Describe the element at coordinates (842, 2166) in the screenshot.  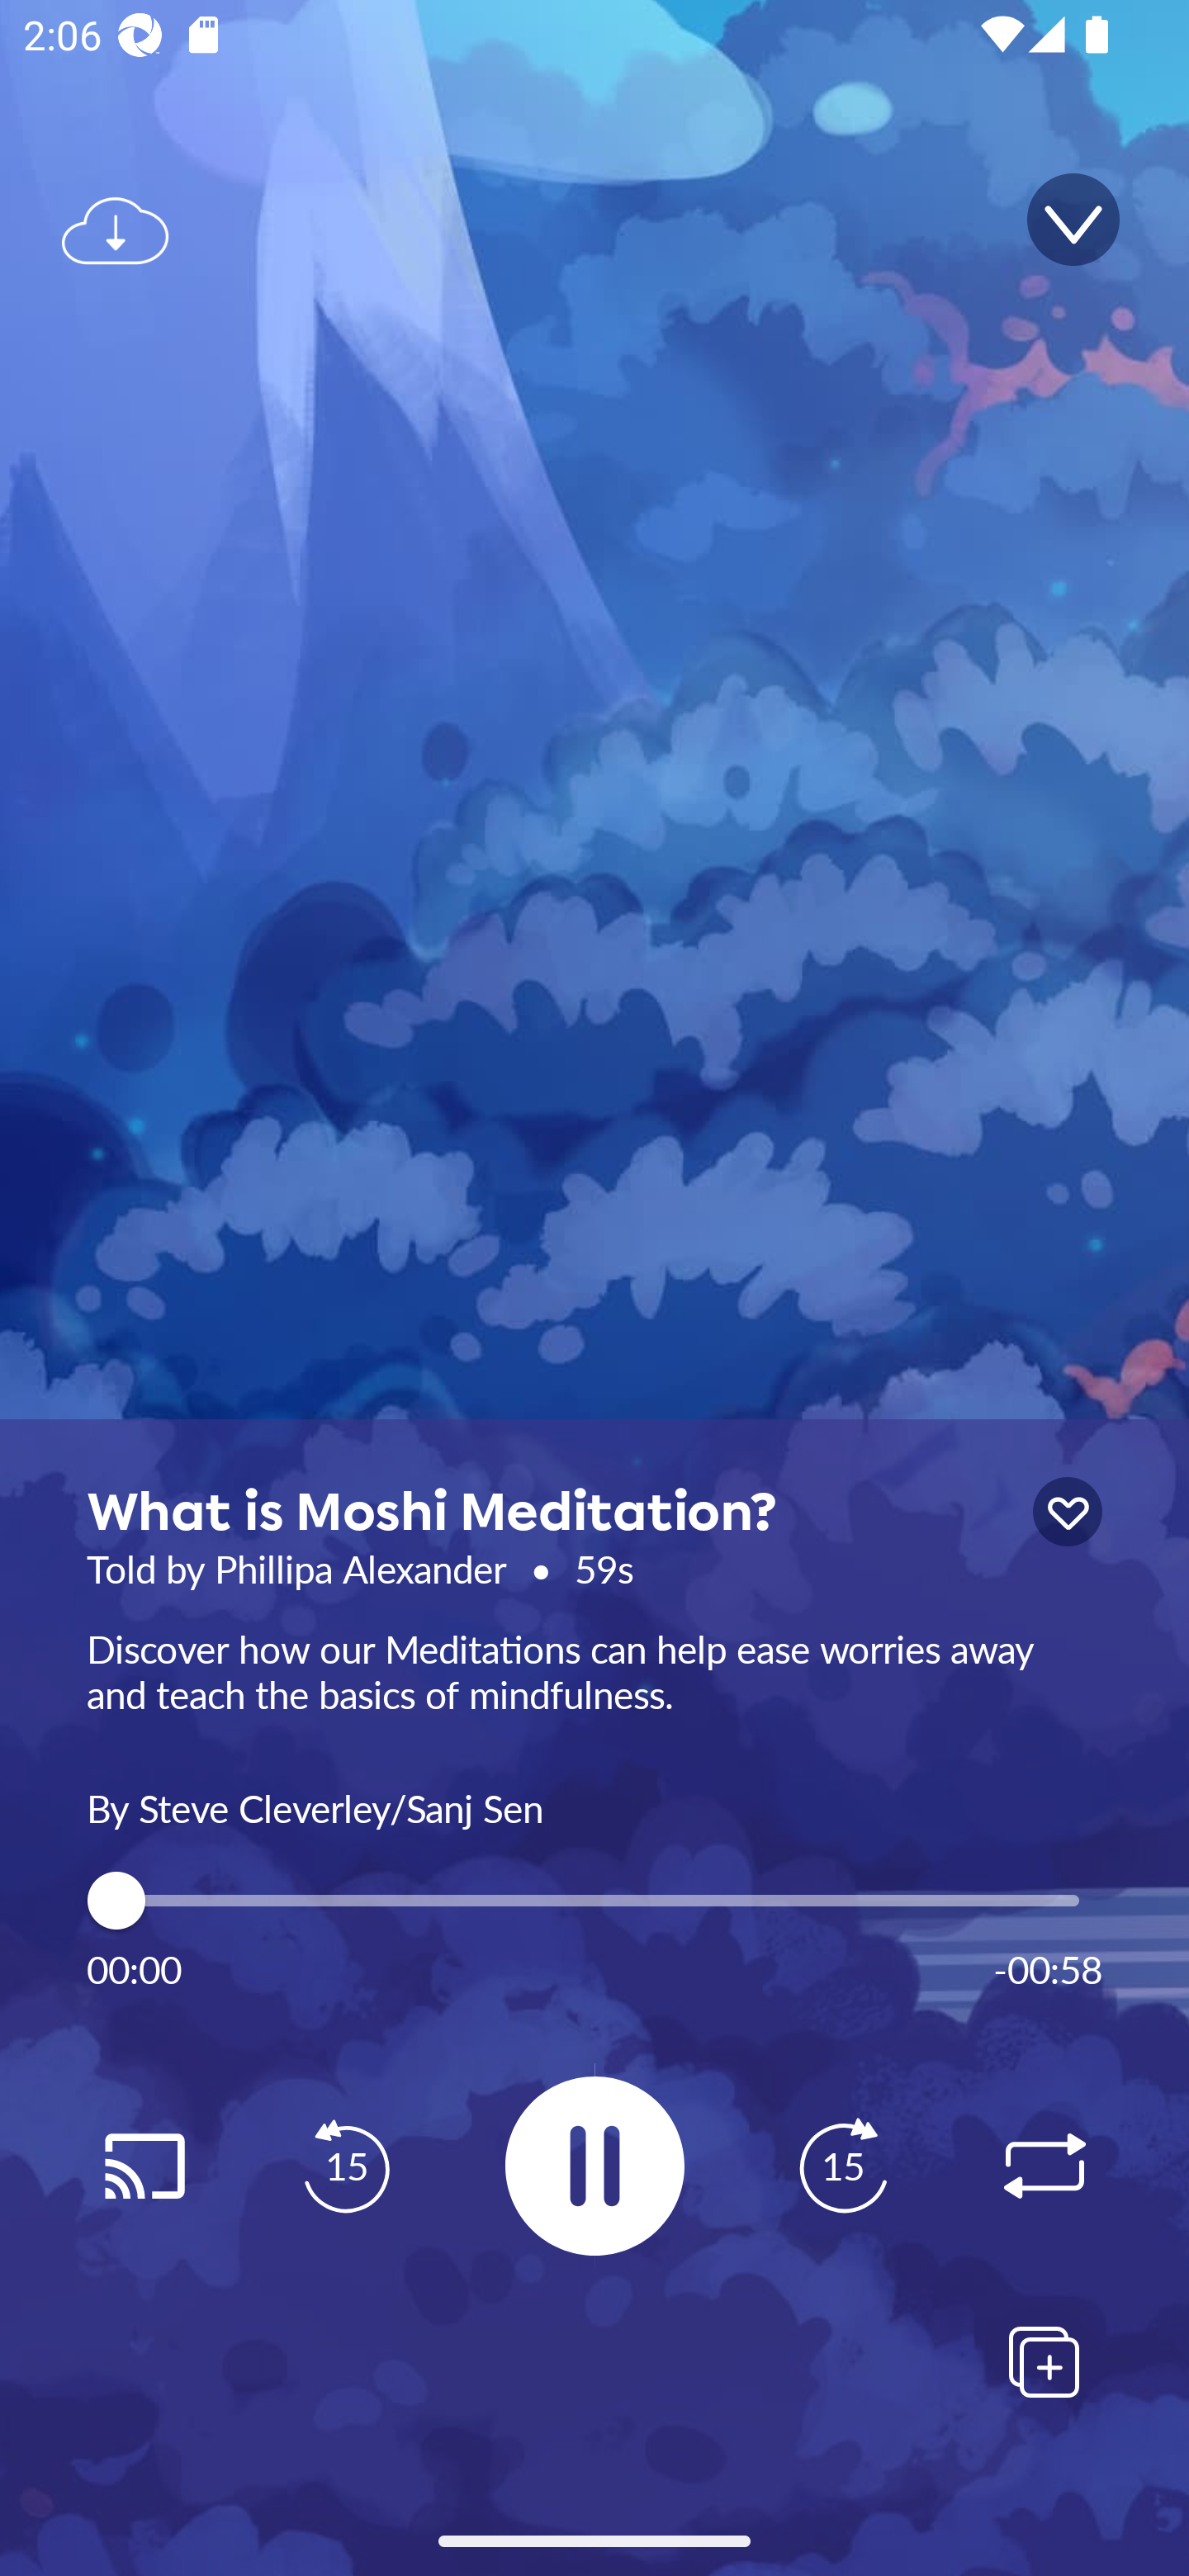
I see `Replay 15` at that location.